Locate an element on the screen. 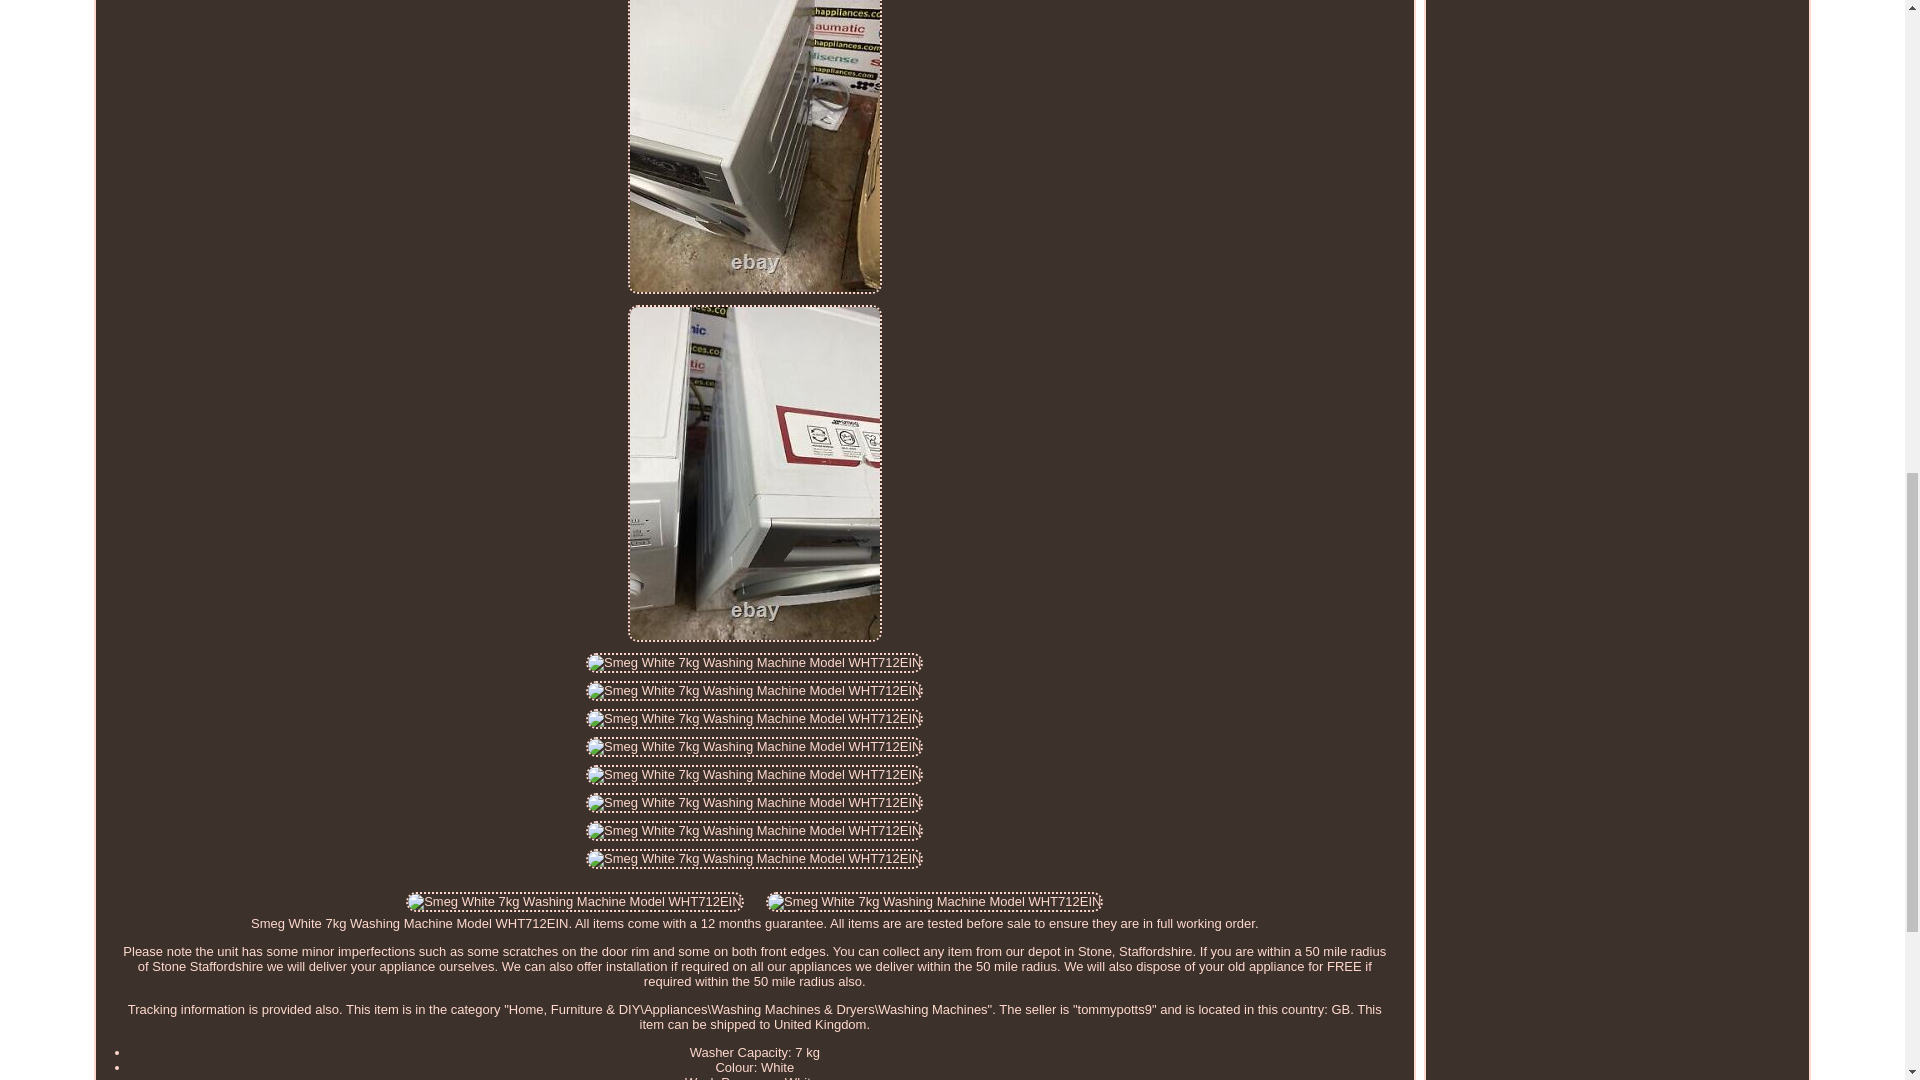 This screenshot has width=1920, height=1080. Smeg White 7kg Washing Machine Model WHT712EIN is located at coordinates (754, 802).